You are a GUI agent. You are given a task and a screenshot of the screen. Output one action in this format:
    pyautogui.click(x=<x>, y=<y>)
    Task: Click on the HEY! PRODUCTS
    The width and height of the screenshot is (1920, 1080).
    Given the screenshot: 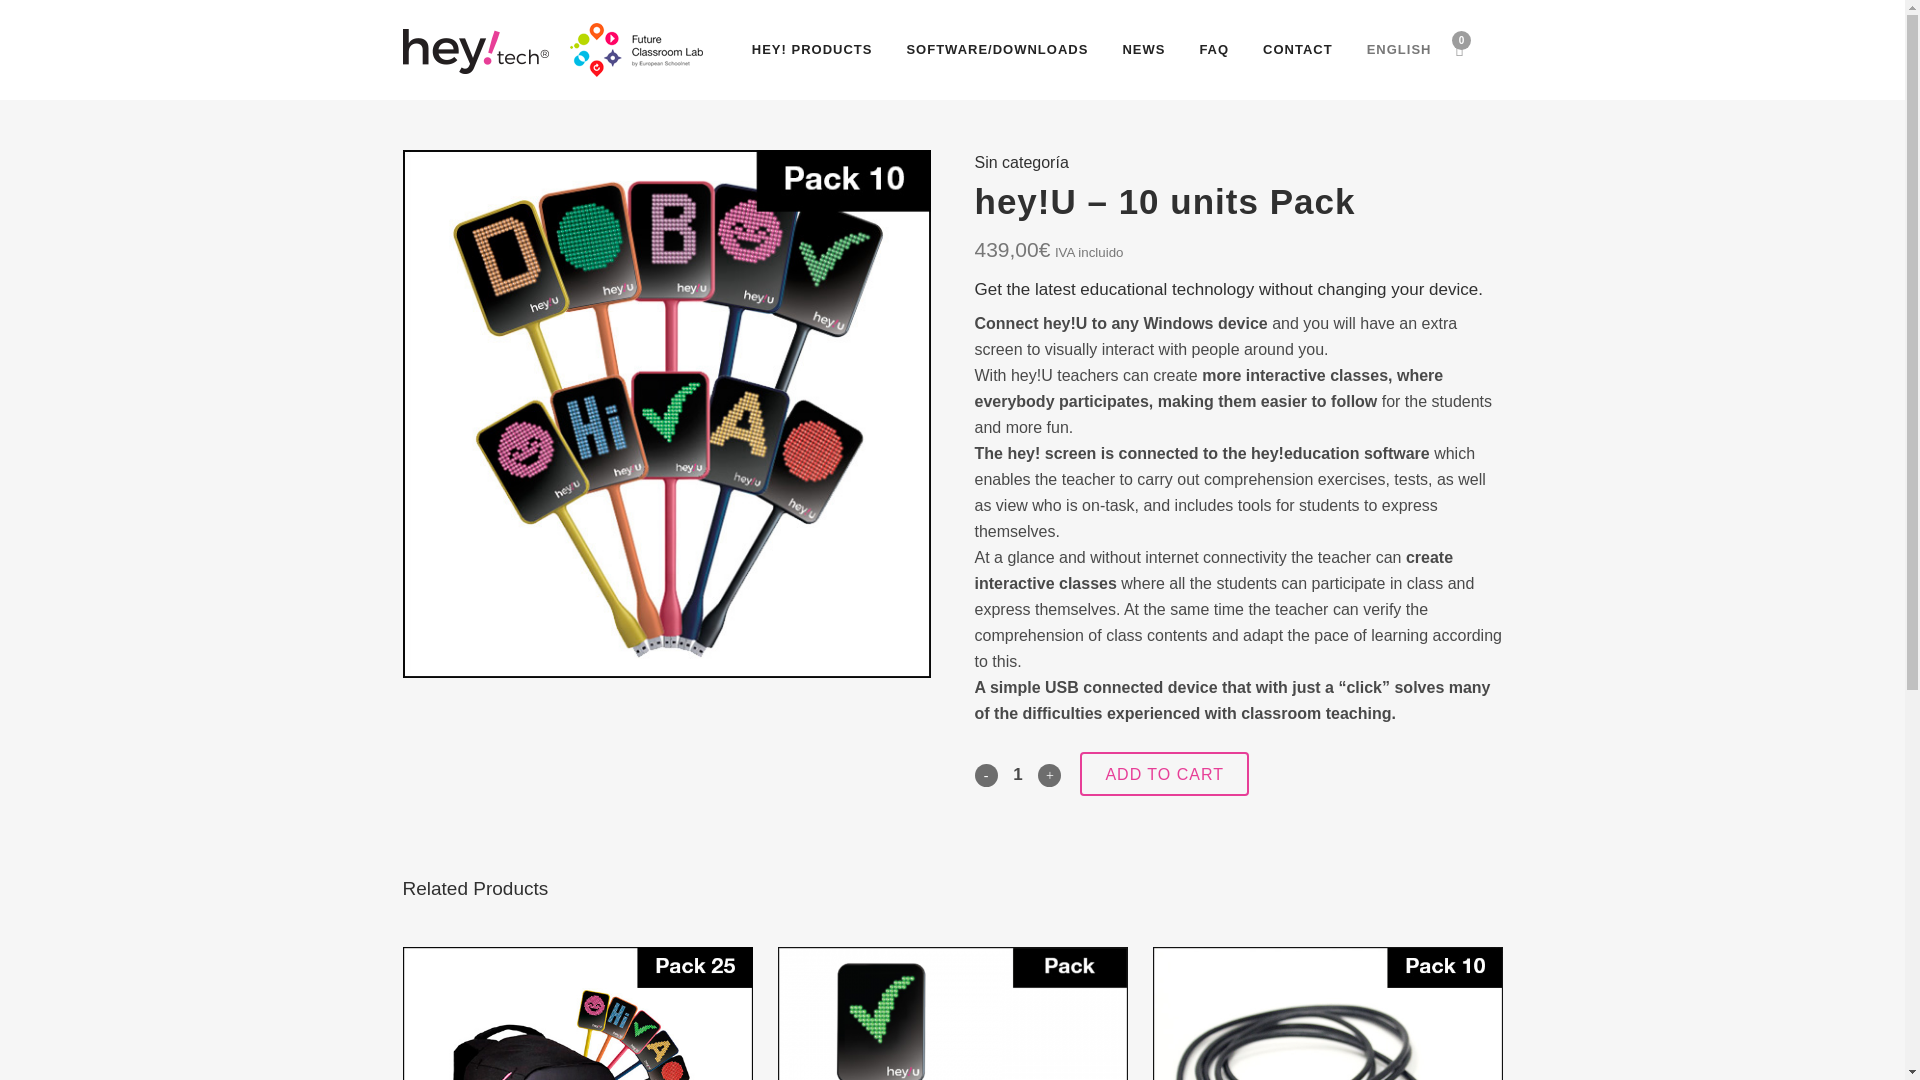 What is the action you would take?
    pyautogui.click(x=812, y=50)
    